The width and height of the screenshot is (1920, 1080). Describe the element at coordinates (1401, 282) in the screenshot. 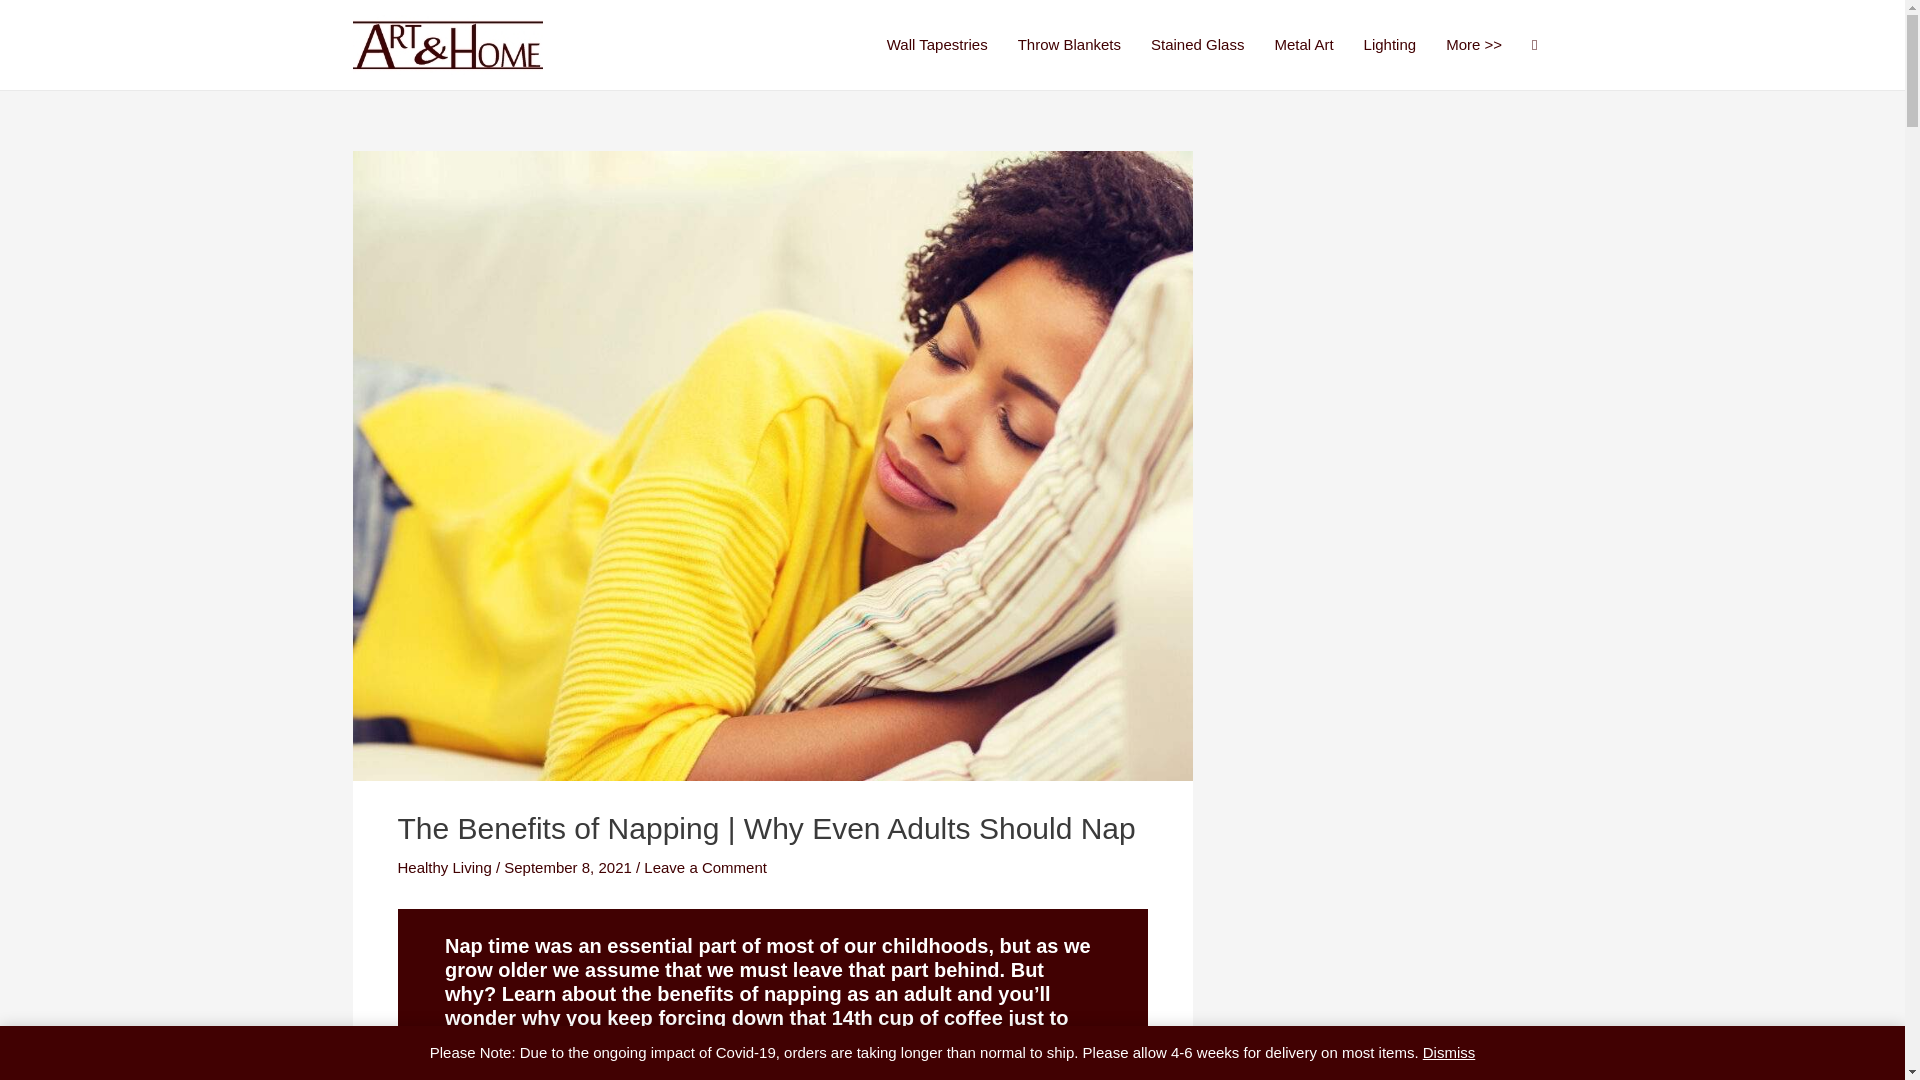

I see `Advertisement` at that location.